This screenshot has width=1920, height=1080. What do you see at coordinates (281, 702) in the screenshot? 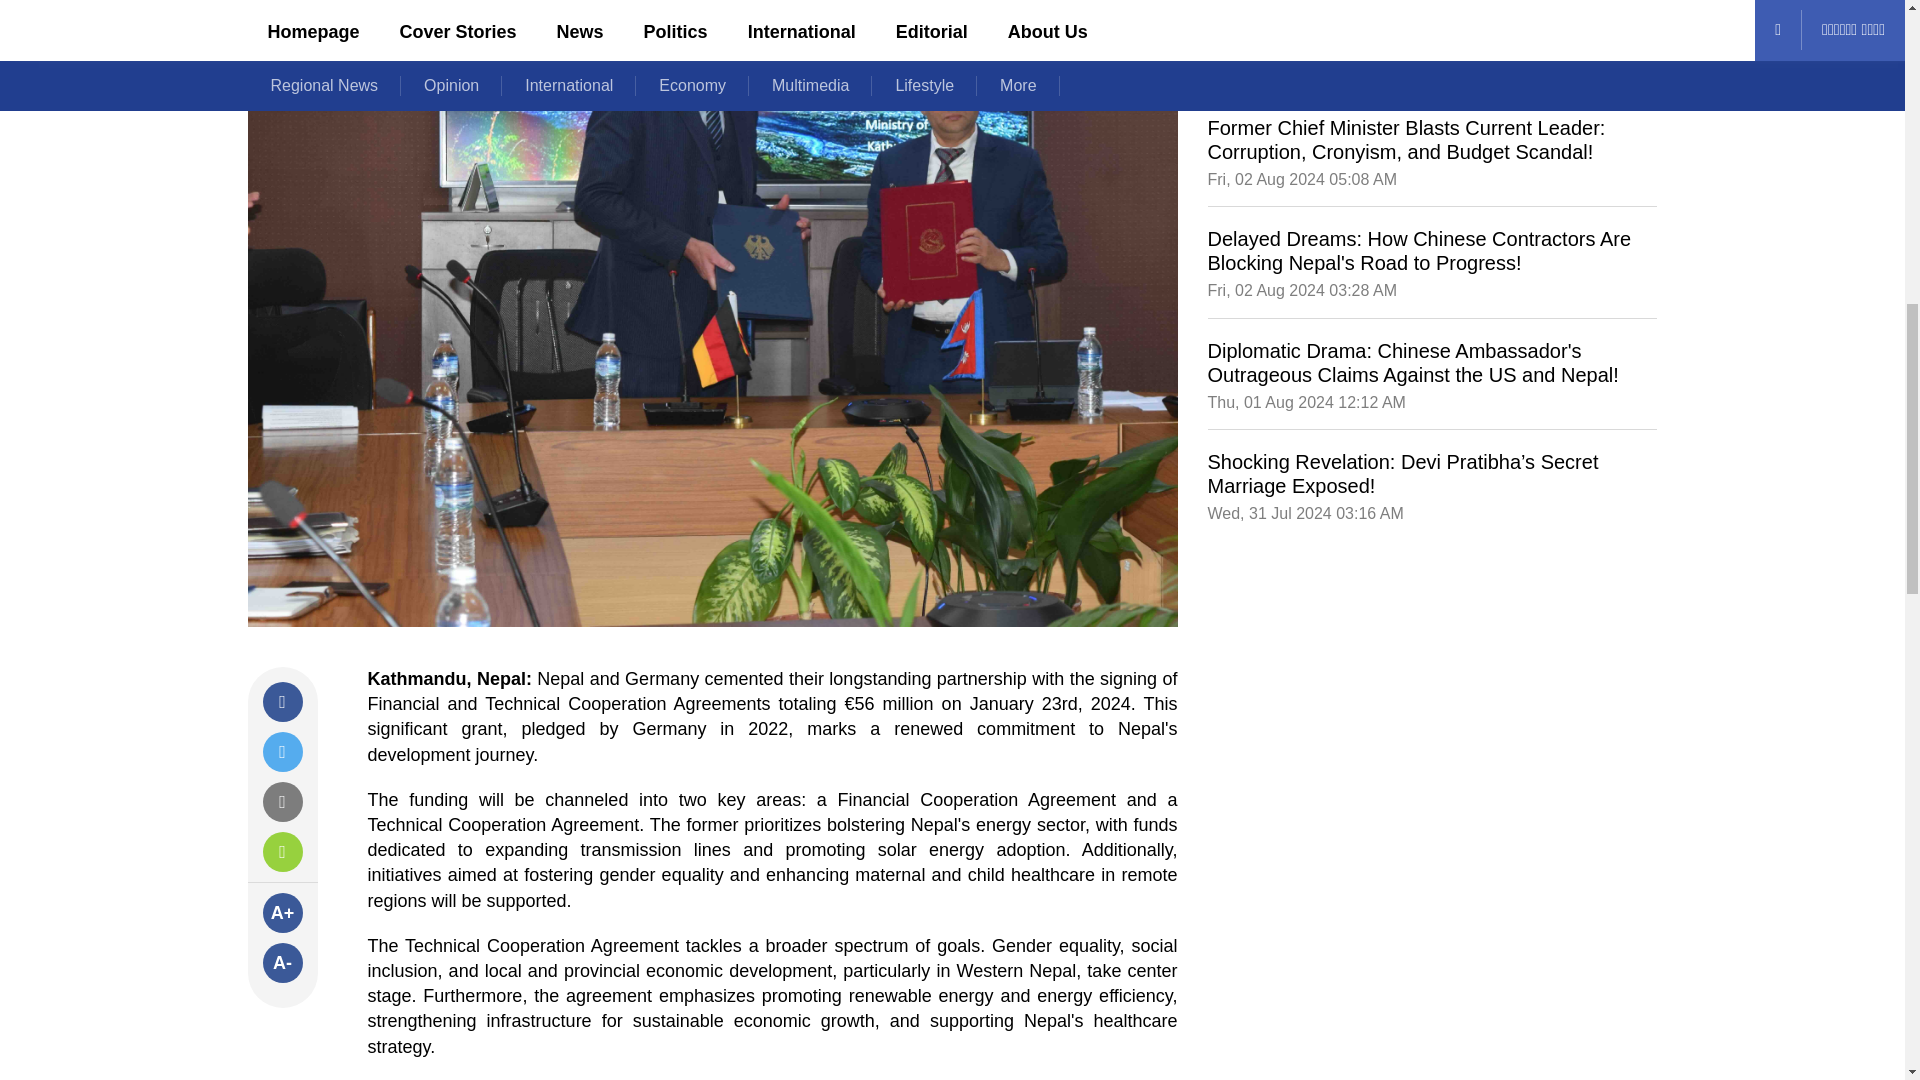
I see `facebook` at bounding box center [281, 702].